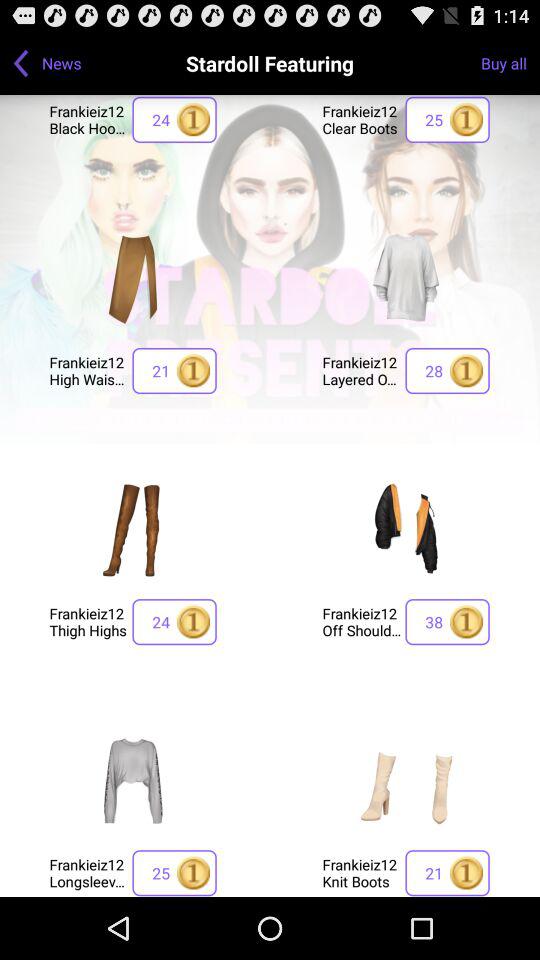 The width and height of the screenshot is (540, 960). Describe the element at coordinates (362, 622) in the screenshot. I see `open frankieiz12 off shoulder icon` at that location.